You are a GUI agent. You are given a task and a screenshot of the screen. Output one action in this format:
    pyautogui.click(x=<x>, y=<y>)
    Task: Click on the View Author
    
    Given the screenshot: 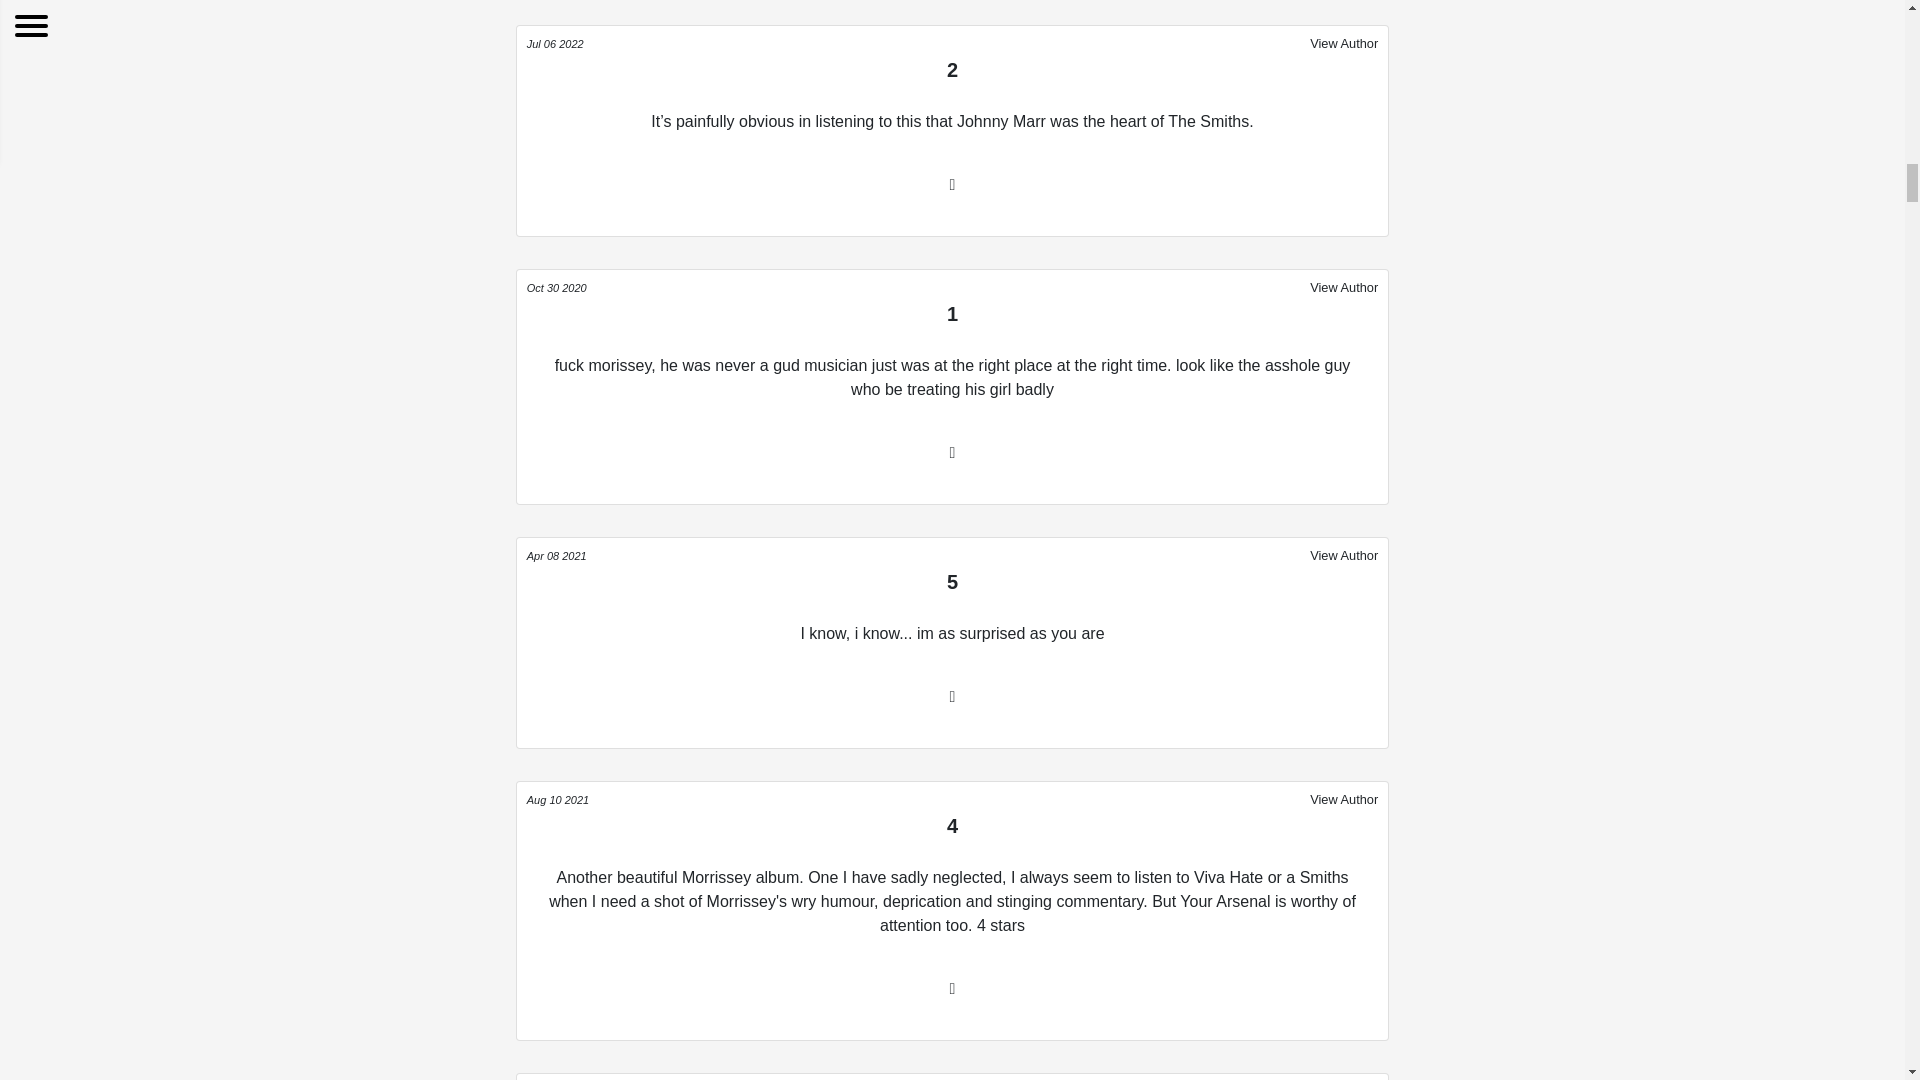 What is the action you would take?
    pyautogui.click(x=1344, y=287)
    